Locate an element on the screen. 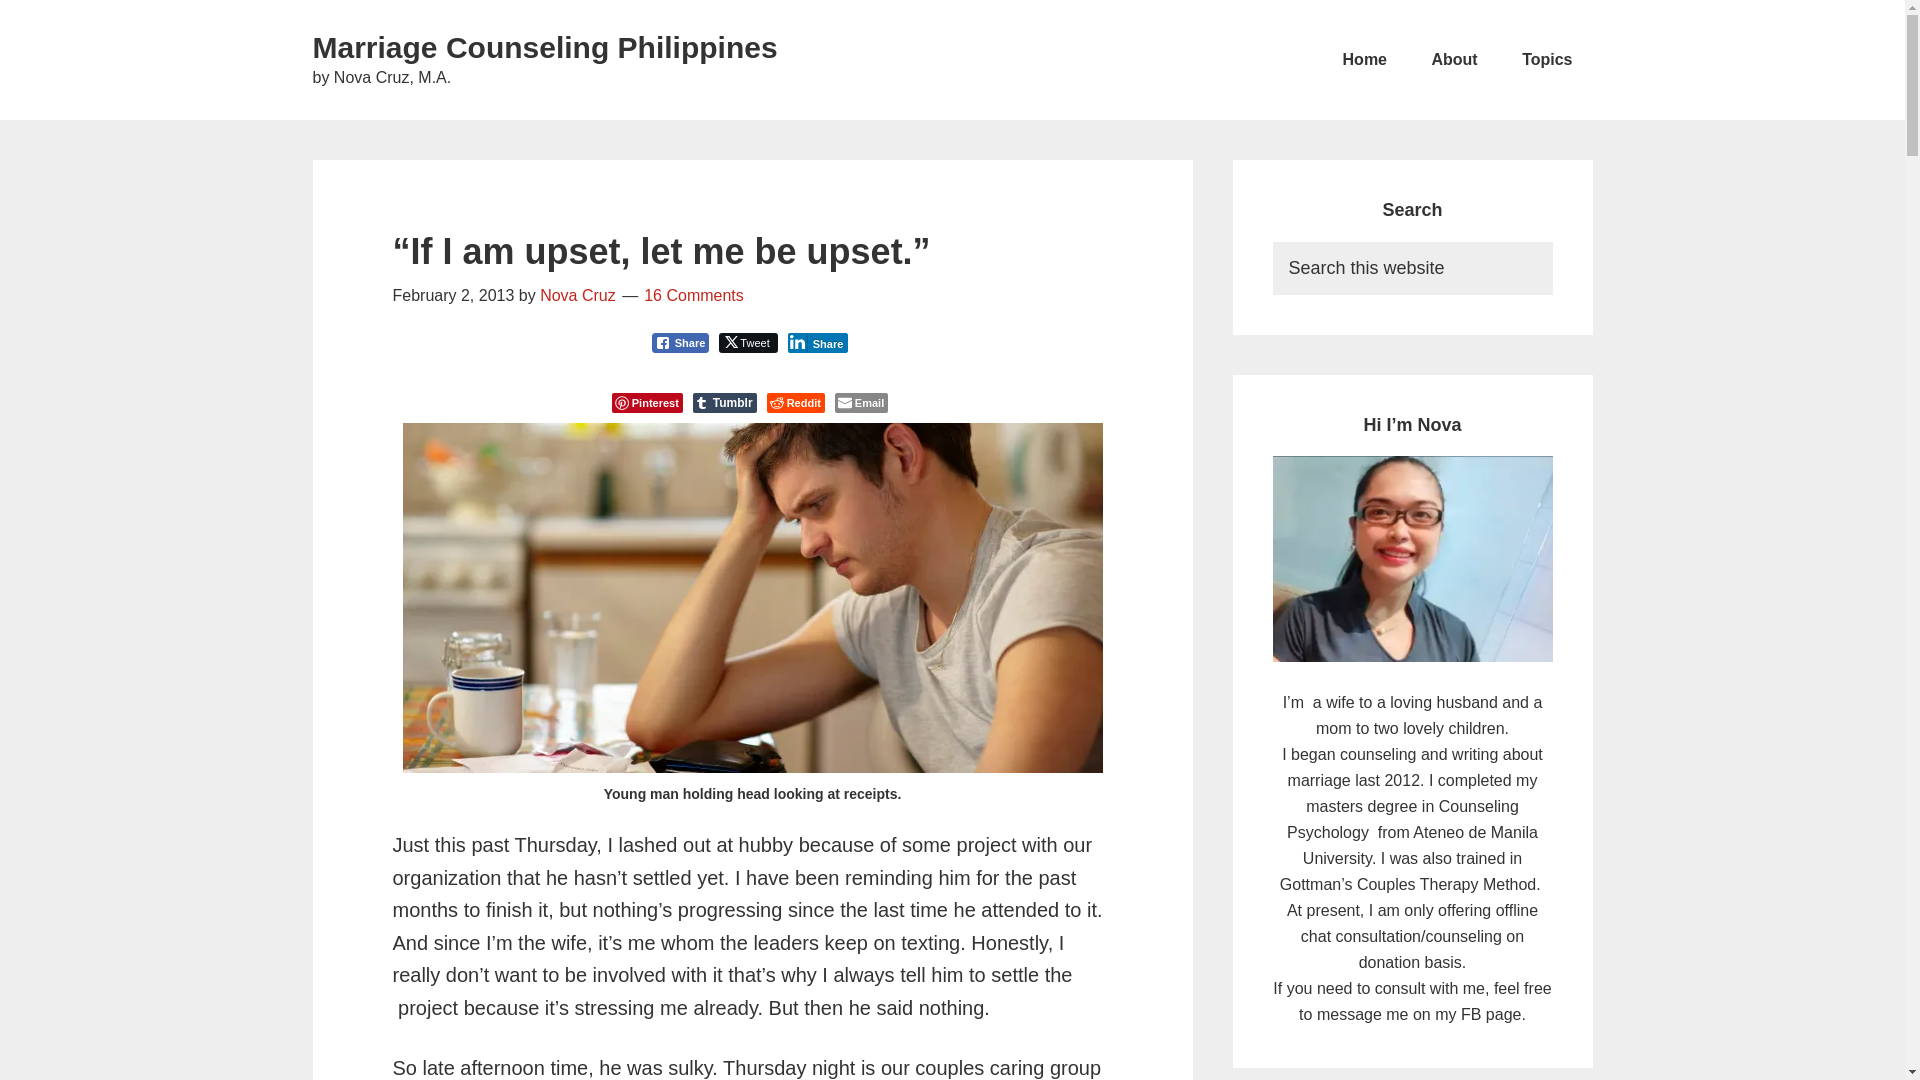  Share is located at coordinates (681, 342).